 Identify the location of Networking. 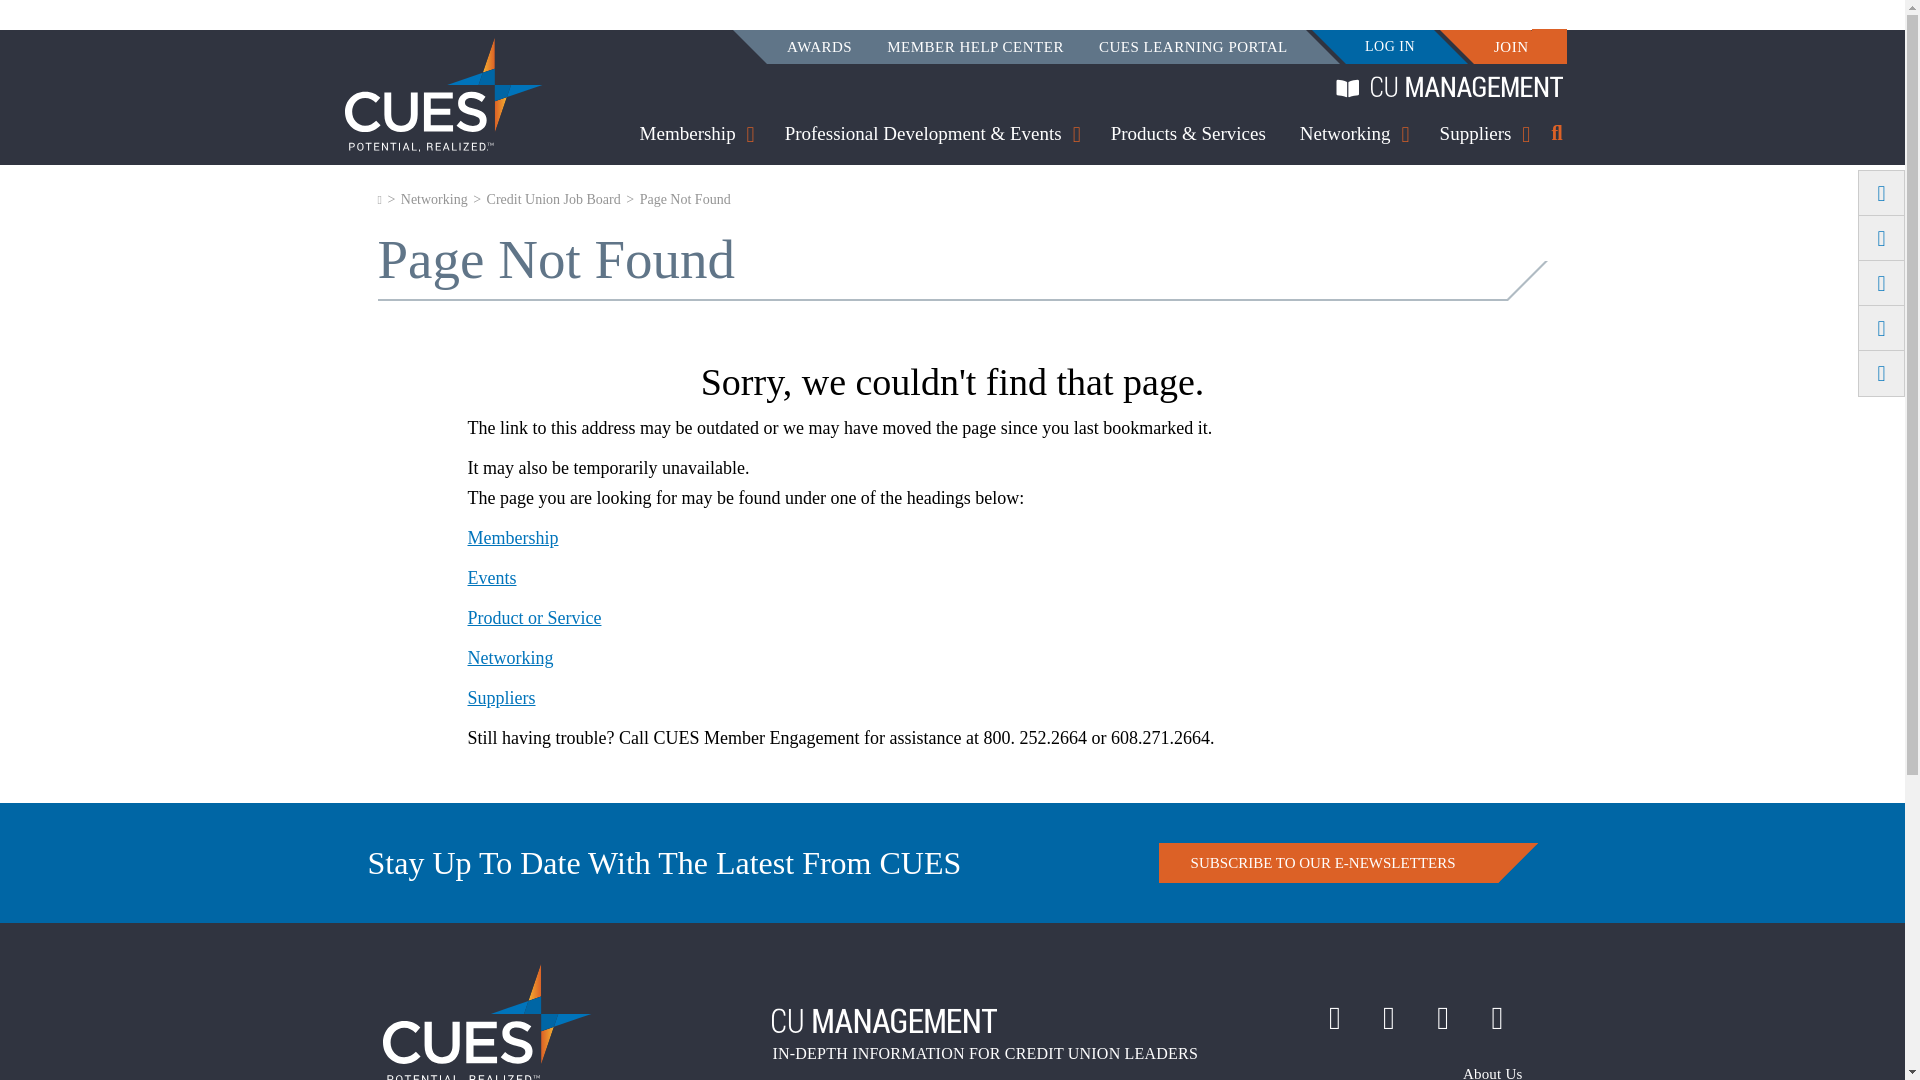
(1344, 137).